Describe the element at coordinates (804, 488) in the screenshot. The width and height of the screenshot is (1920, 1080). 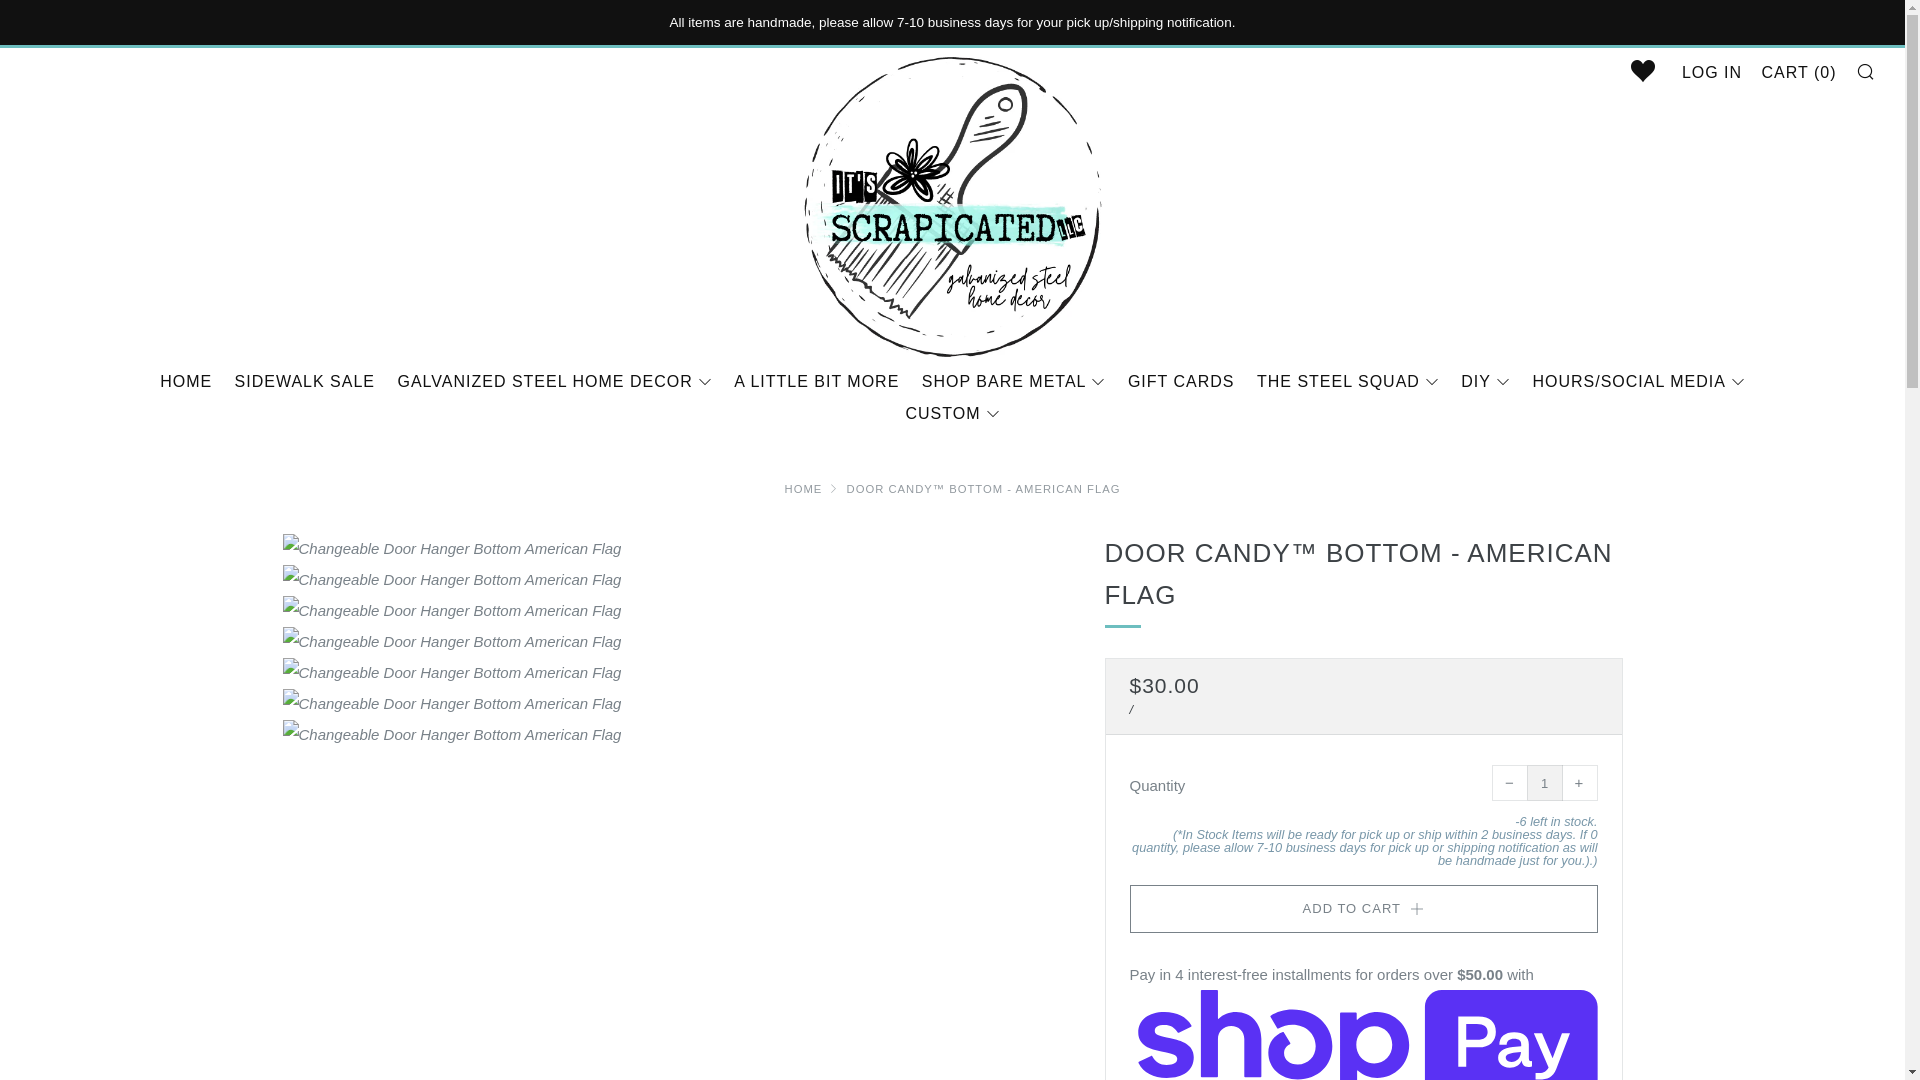
I see `Home` at that location.